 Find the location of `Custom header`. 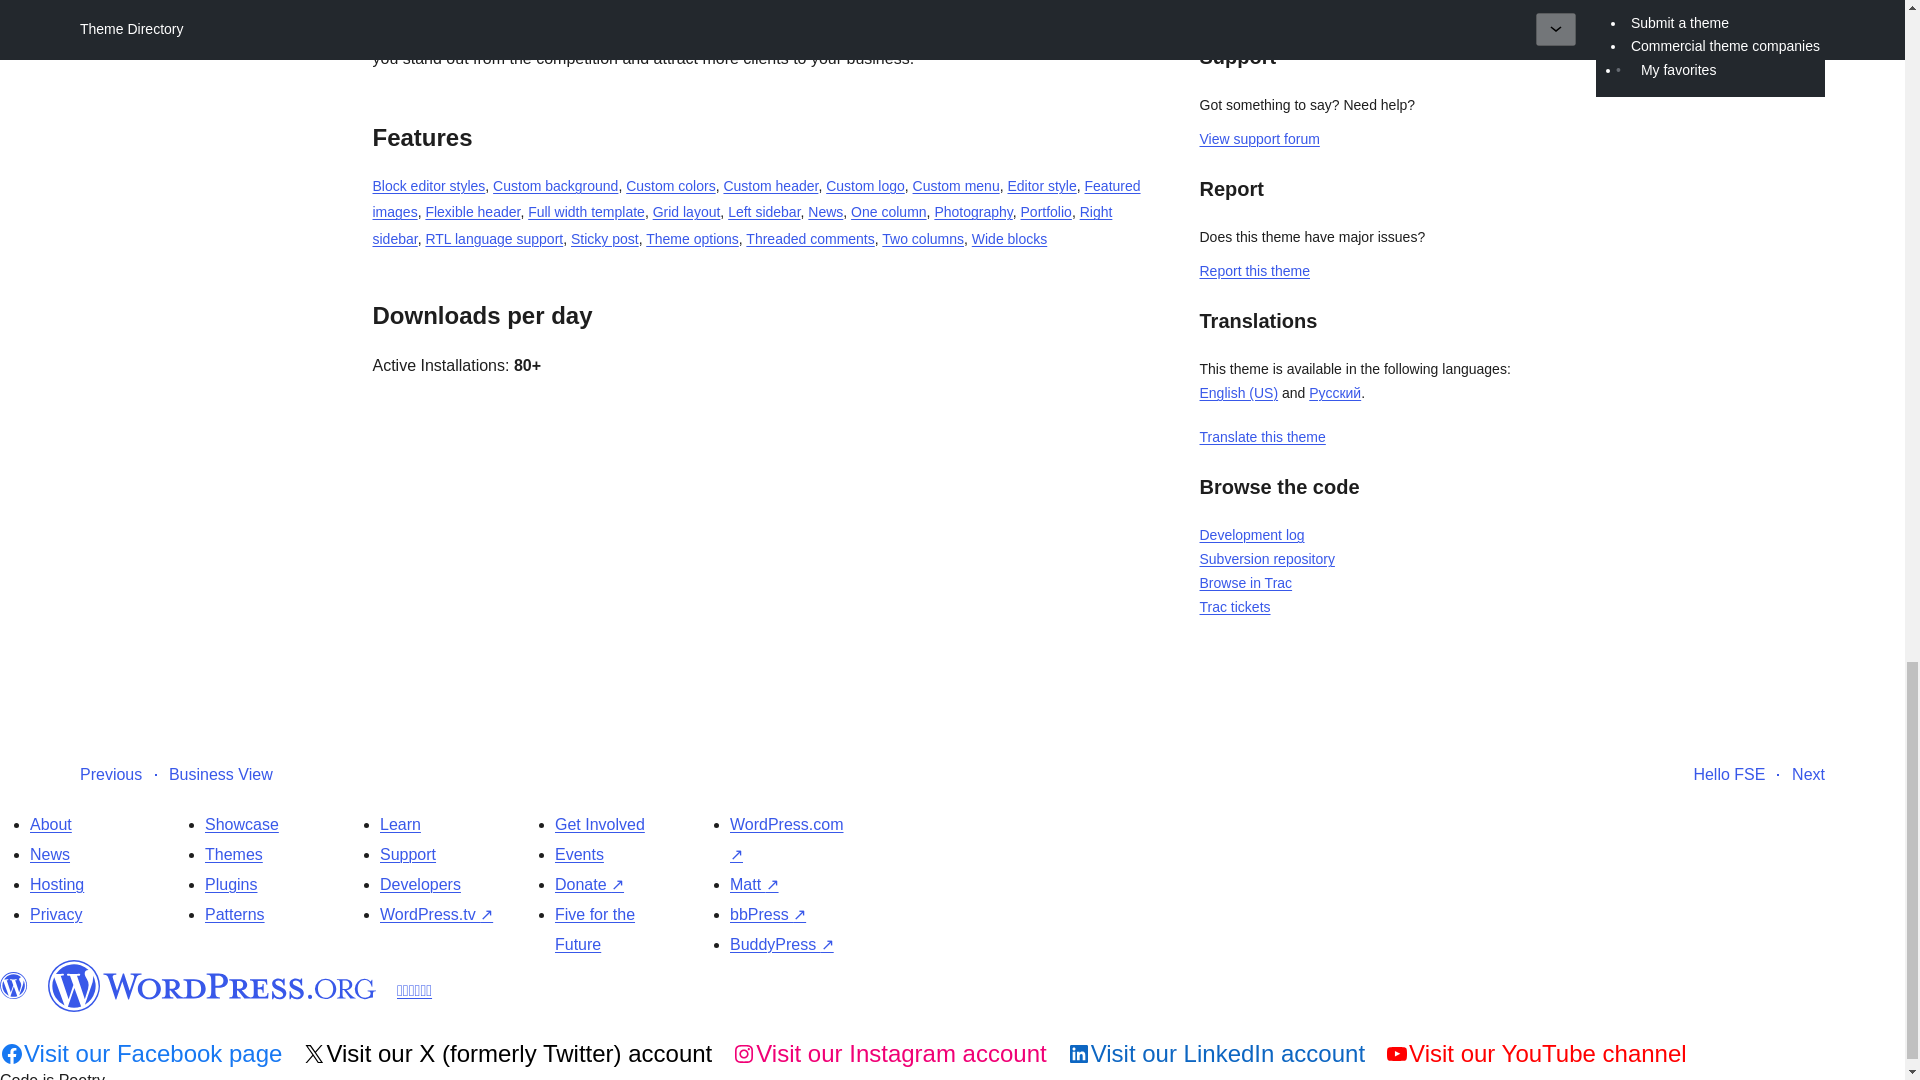

Custom header is located at coordinates (770, 186).